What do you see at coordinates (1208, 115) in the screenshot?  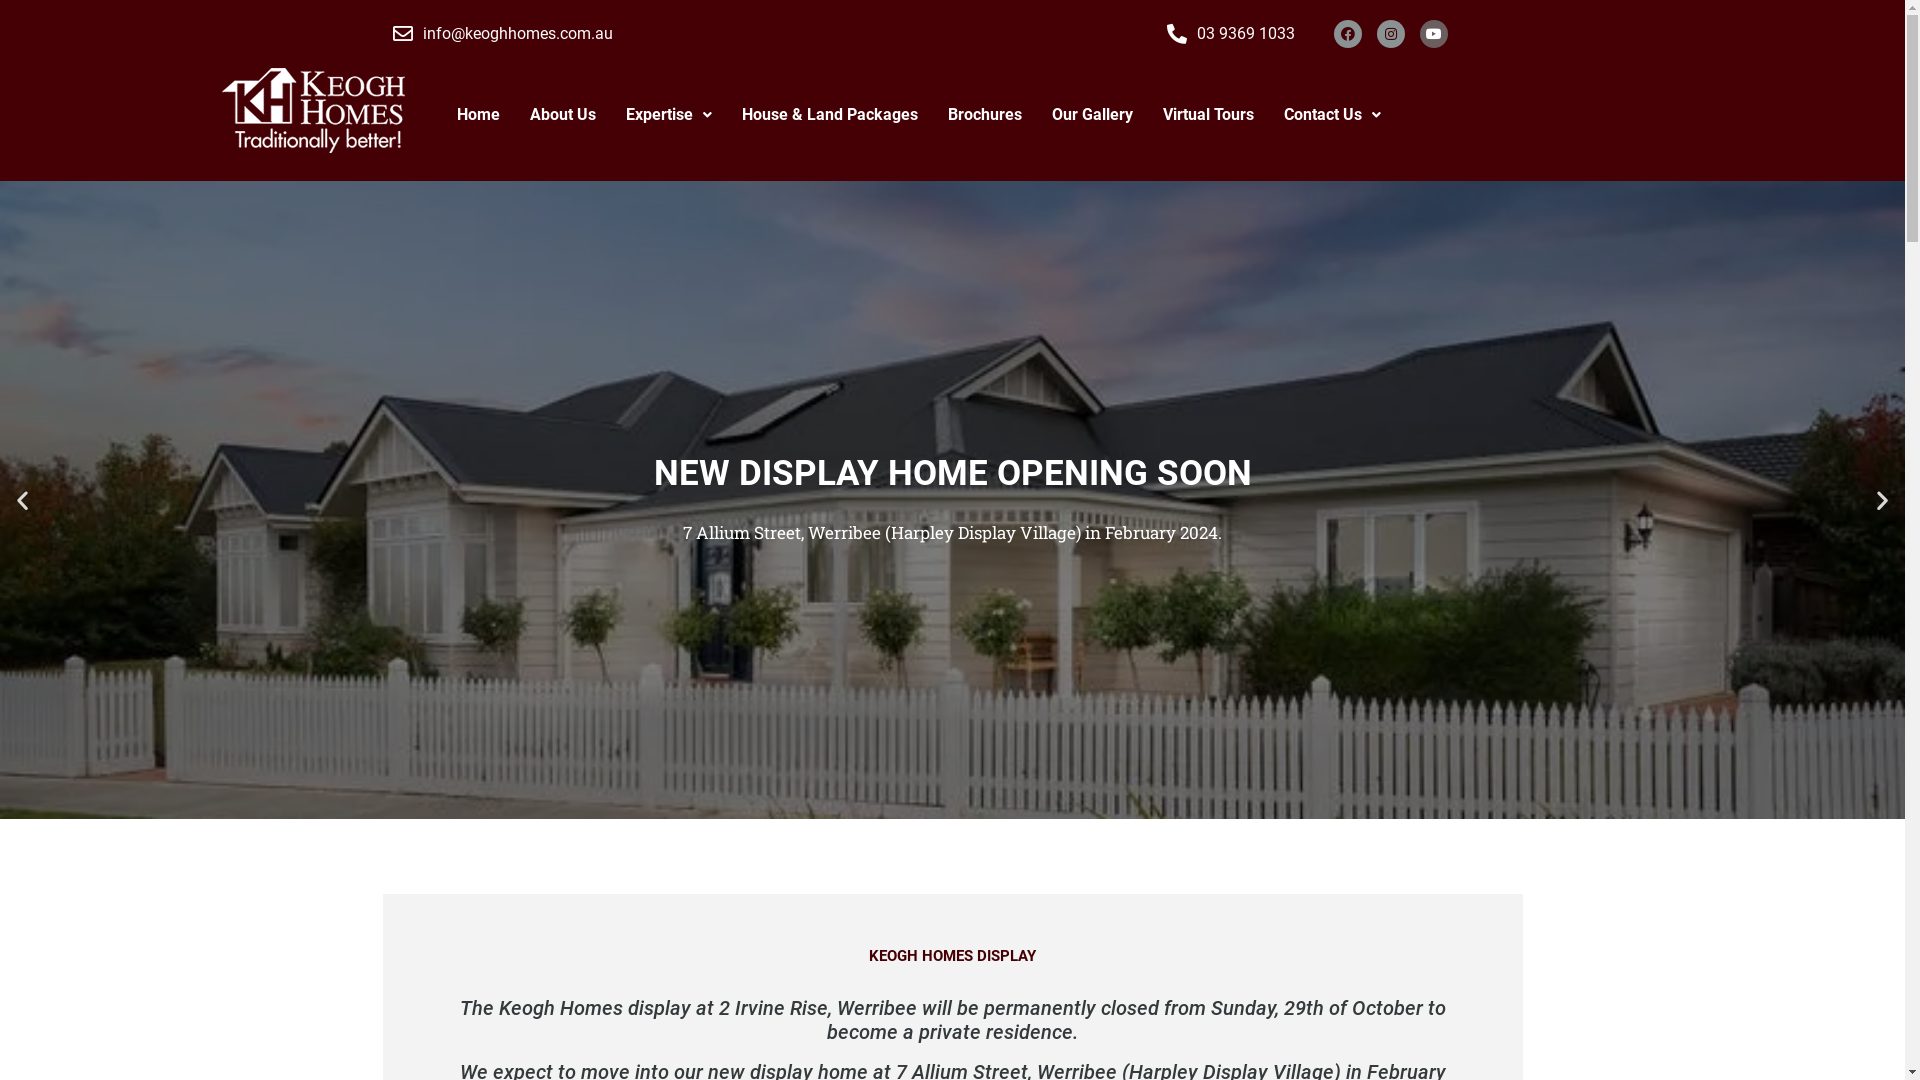 I see `Virtual Tours` at bounding box center [1208, 115].